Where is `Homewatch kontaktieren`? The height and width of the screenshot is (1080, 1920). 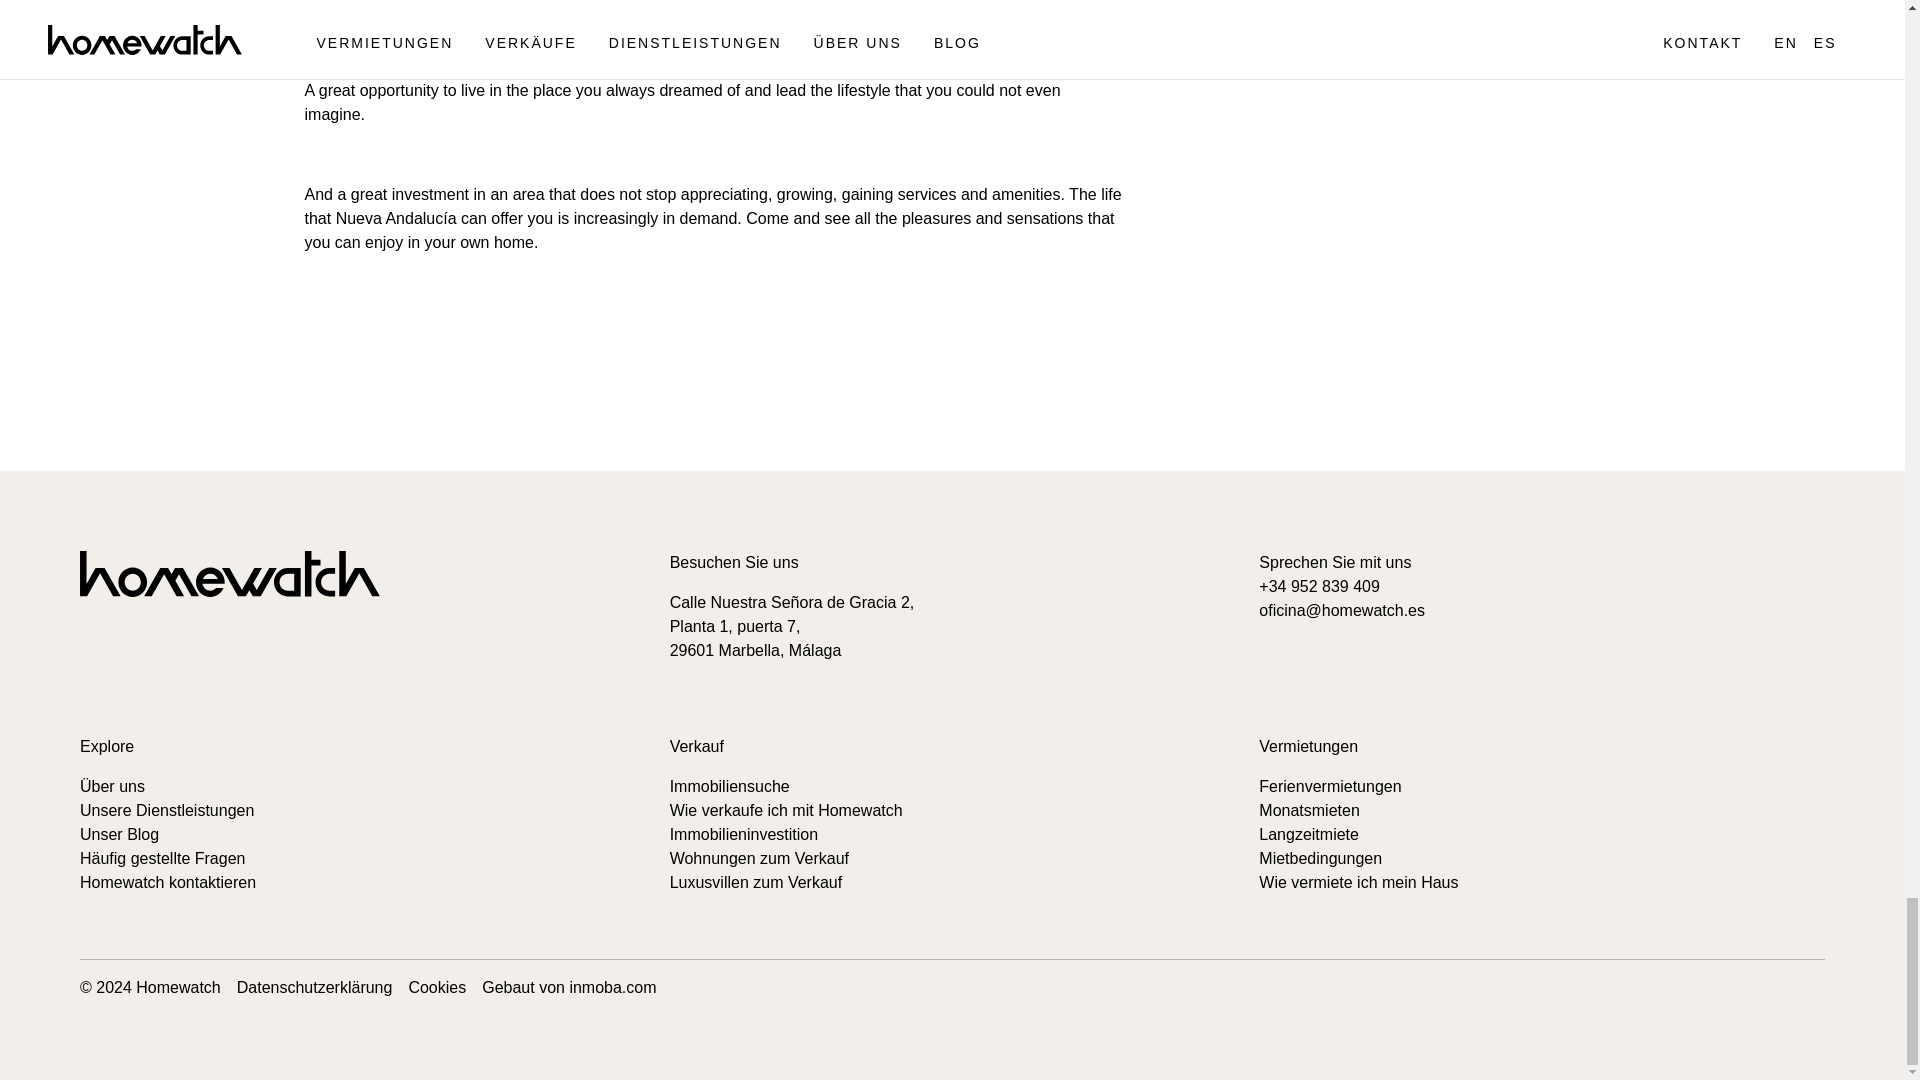
Homewatch kontaktieren is located at coordinates (168, 882).